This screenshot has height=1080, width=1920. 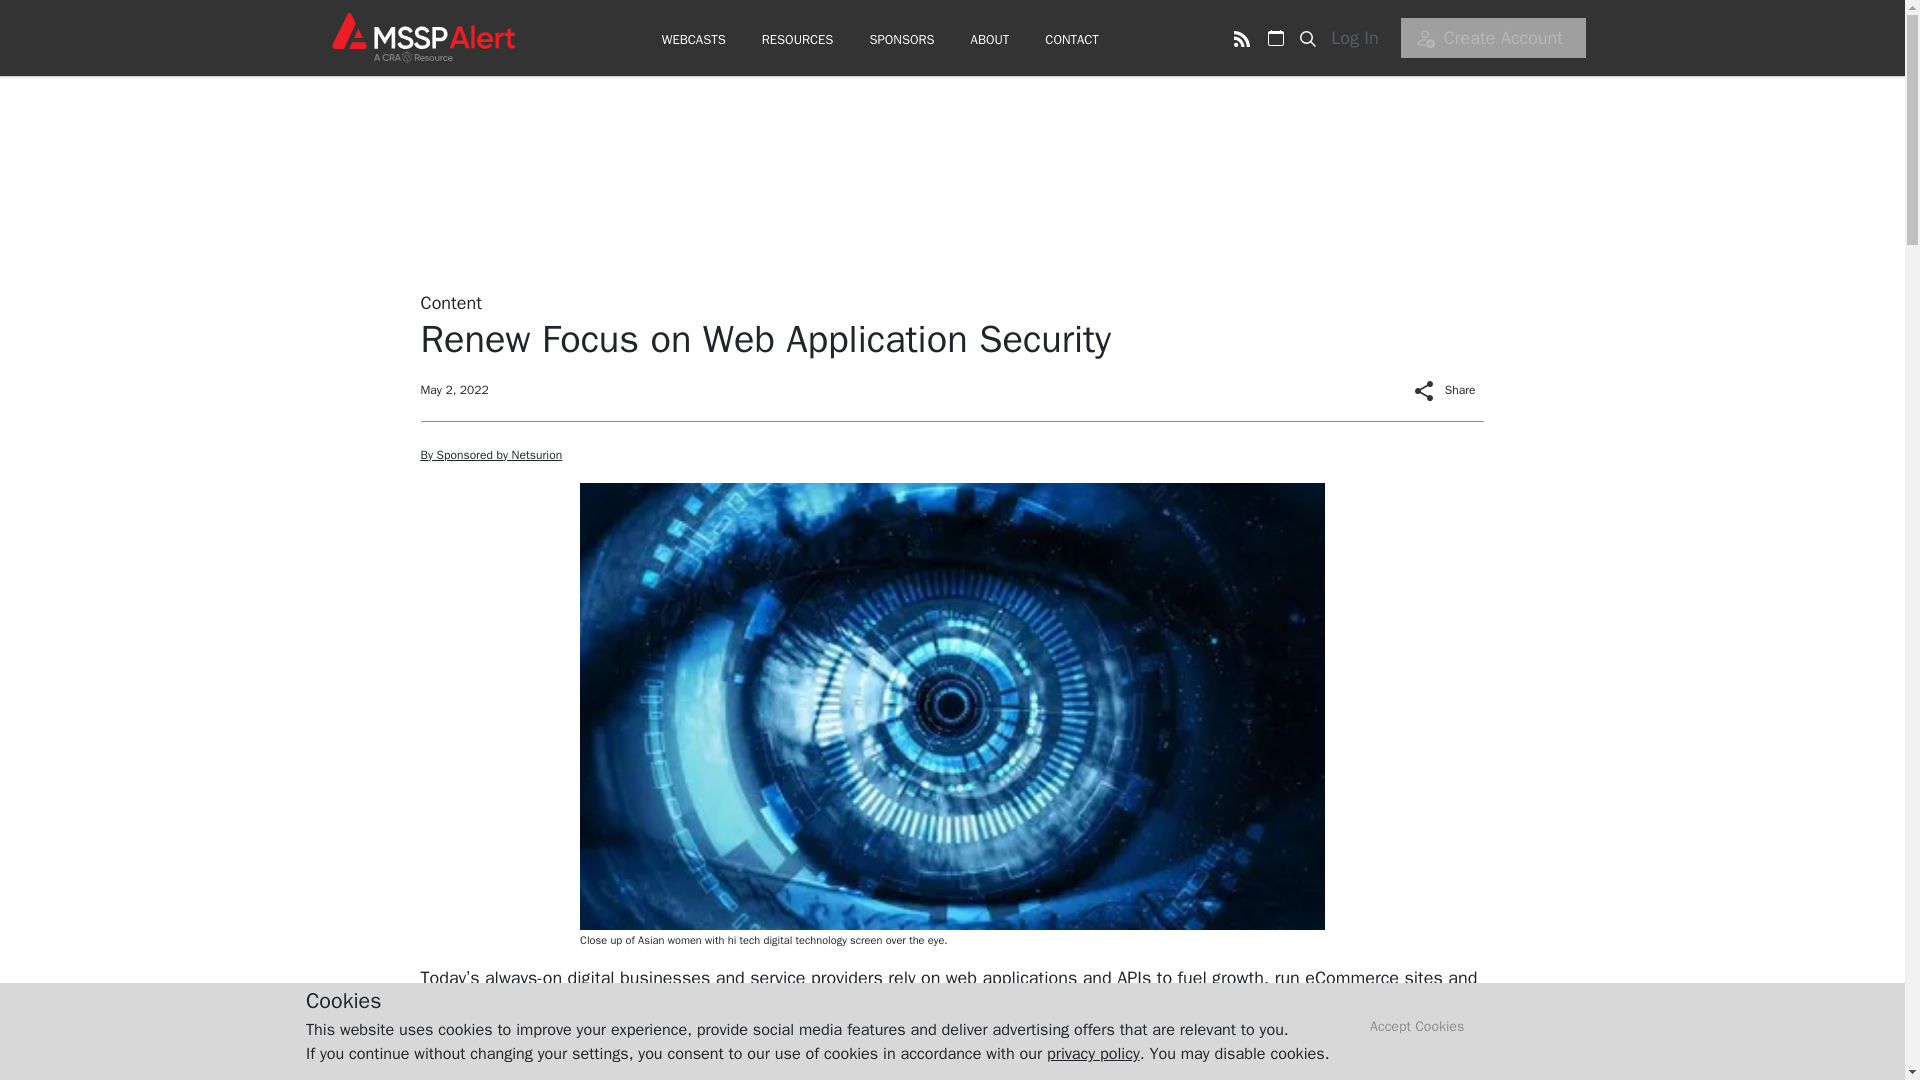 What do you see at coordinates (491, 455) in the screenshot?
I see `By Sponsored by Netsurion` at bounding box center [491, 455].